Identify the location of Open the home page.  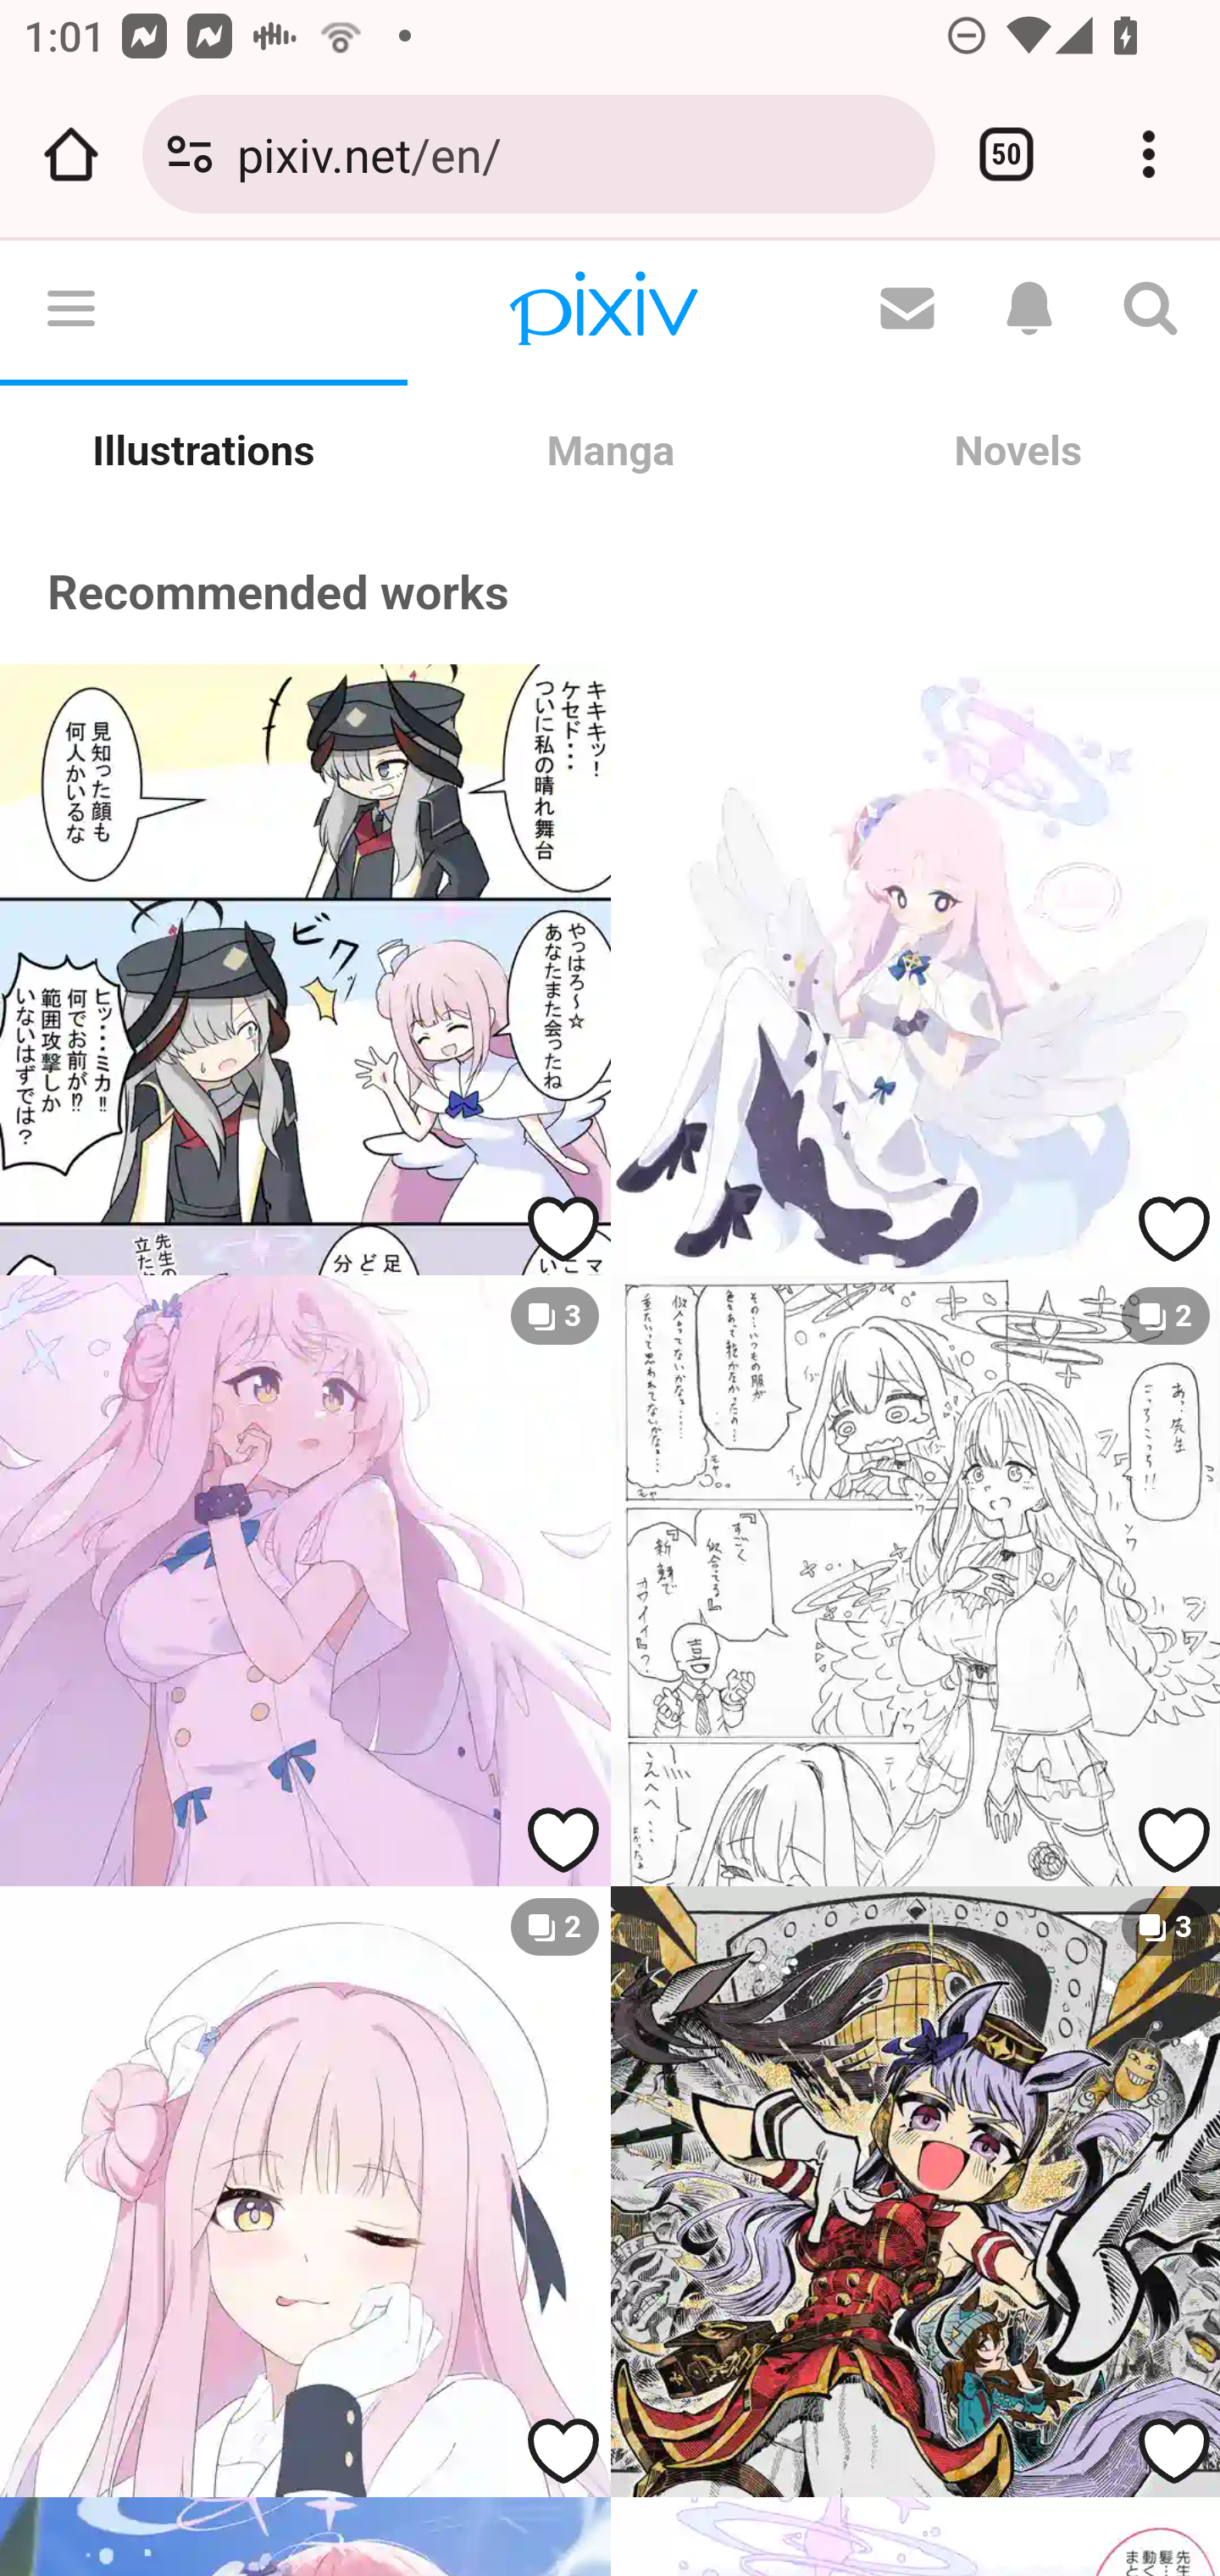
(71, 154).